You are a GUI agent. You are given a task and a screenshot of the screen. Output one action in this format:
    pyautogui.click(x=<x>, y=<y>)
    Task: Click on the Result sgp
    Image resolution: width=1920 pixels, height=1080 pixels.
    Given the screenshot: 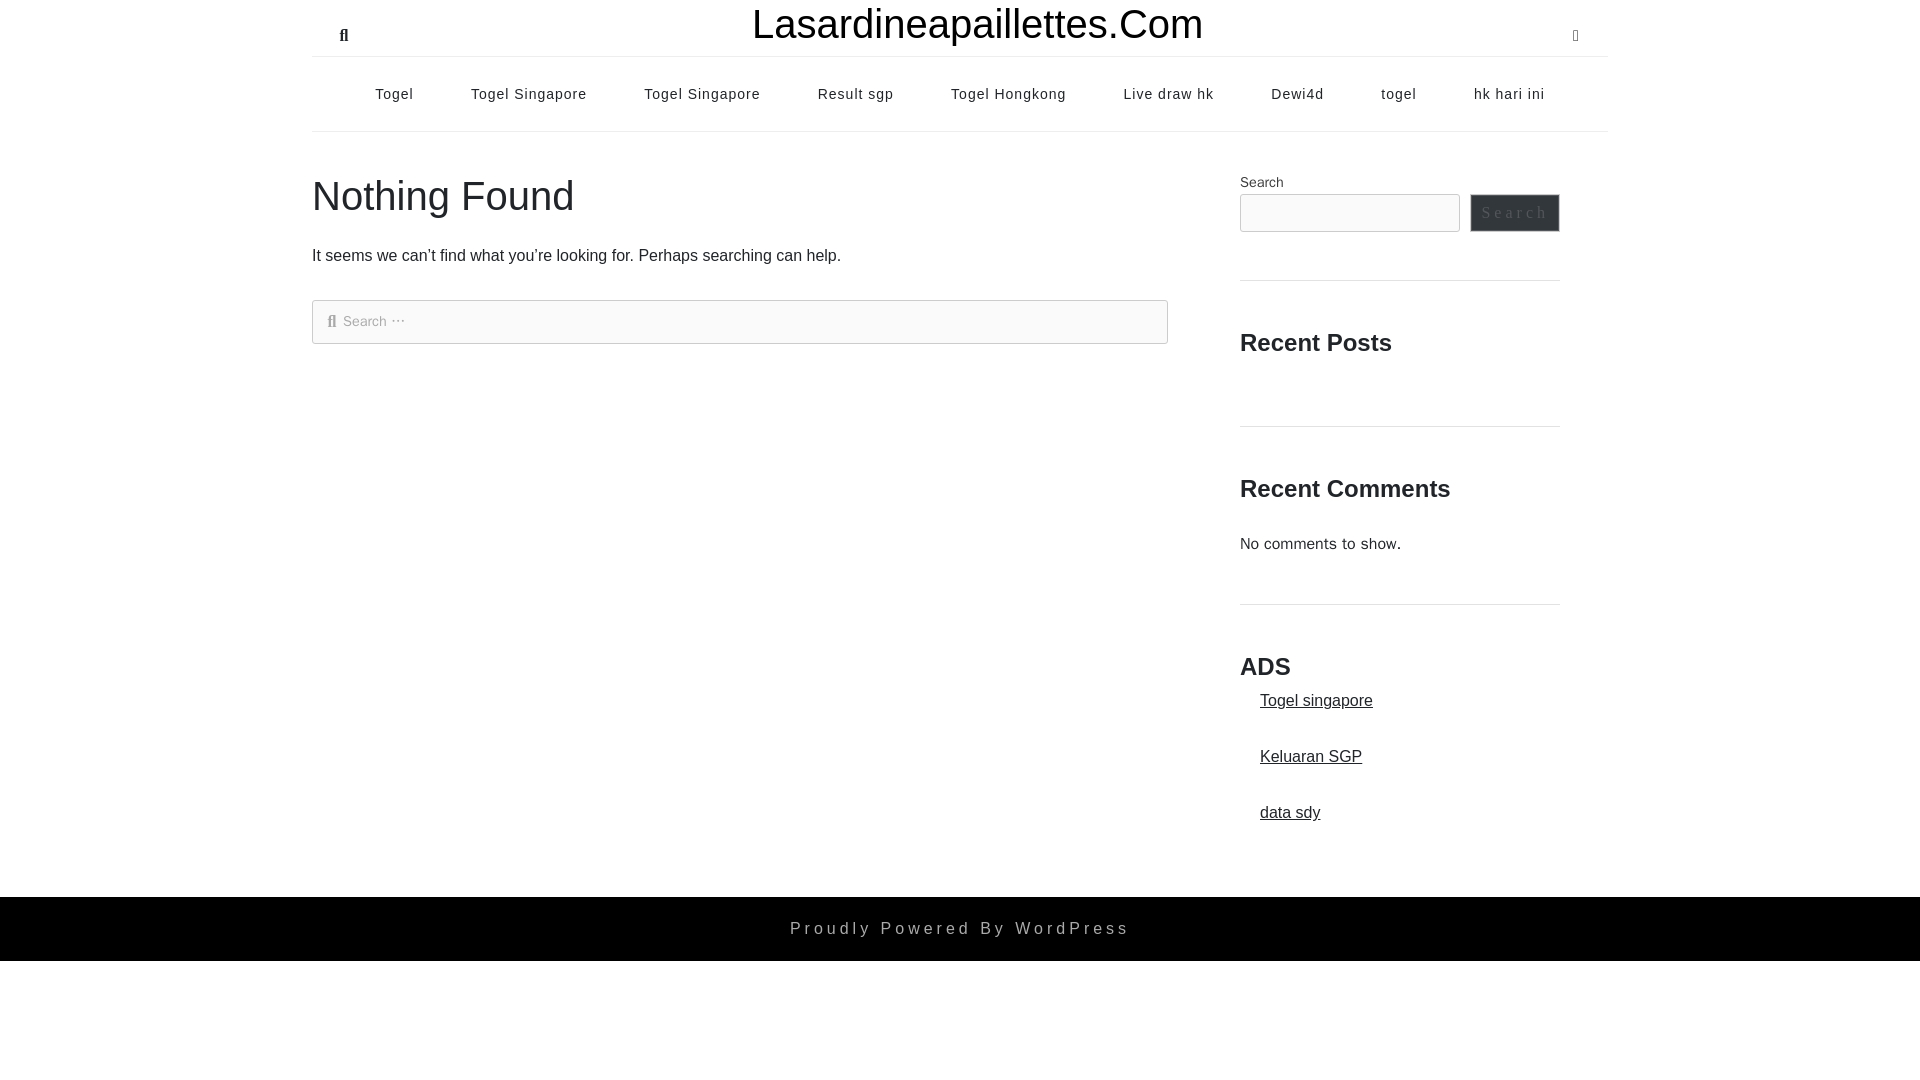 What is the action you would take?
    pyautogui.click(x=856, y=94)
    